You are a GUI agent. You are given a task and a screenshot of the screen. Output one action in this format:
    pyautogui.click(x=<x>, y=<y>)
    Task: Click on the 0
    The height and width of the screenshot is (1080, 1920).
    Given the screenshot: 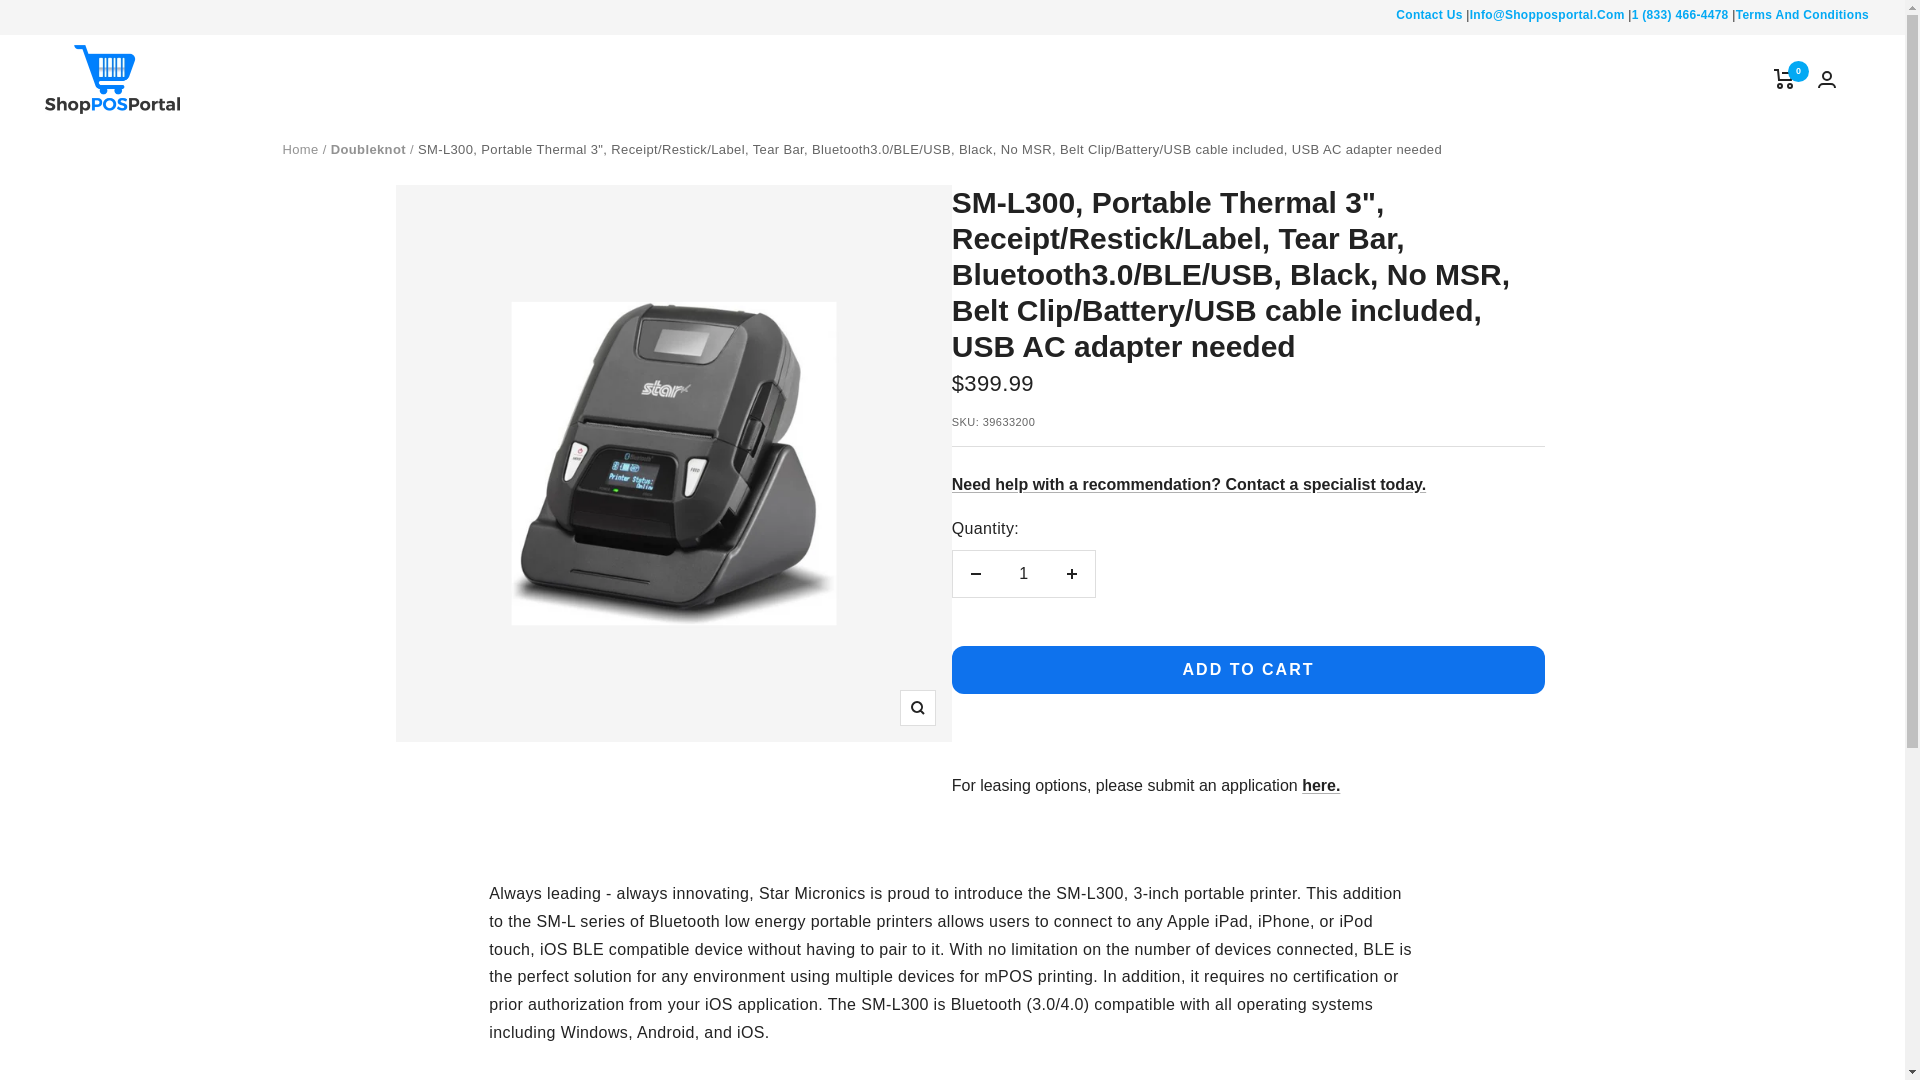 What is the action you would take?
    pyautogui.click(x=1784, y=78)
    